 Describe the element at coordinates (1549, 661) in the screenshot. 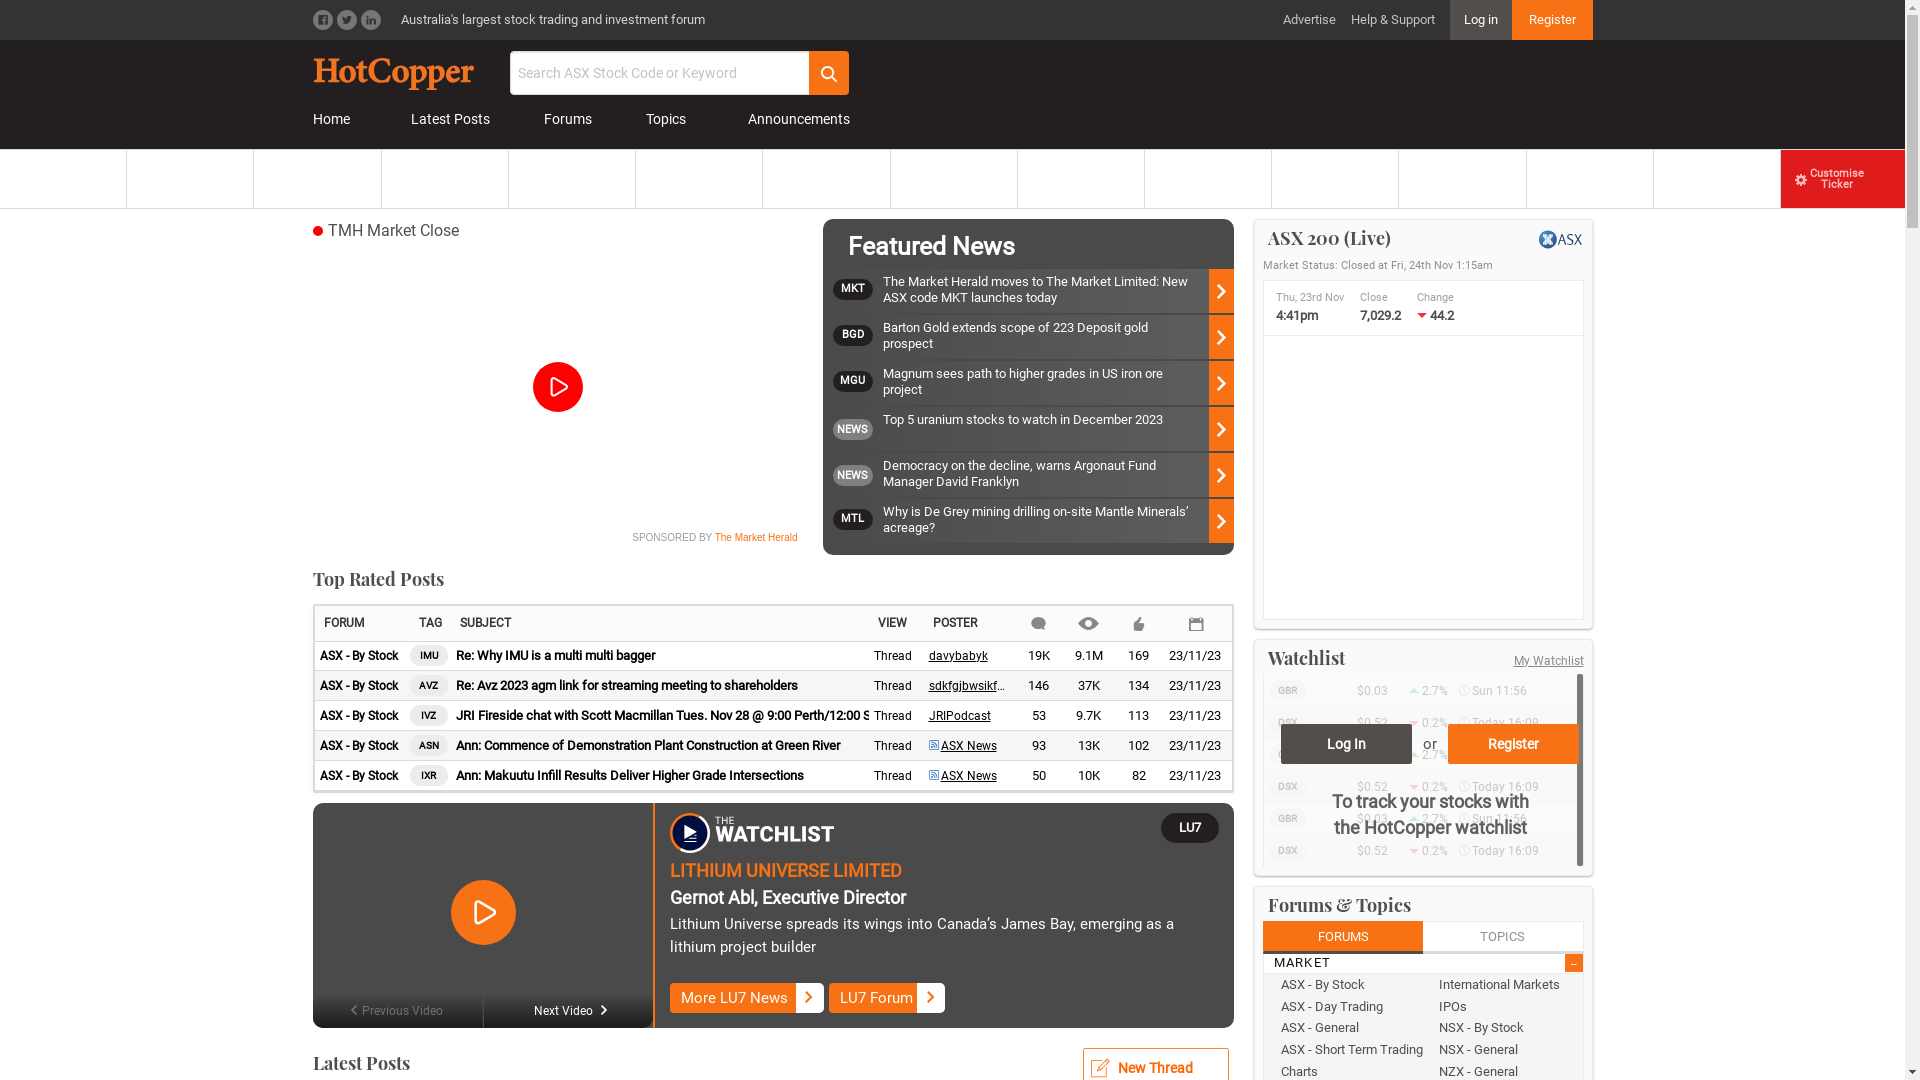

I see `My Watchlist` at that location.